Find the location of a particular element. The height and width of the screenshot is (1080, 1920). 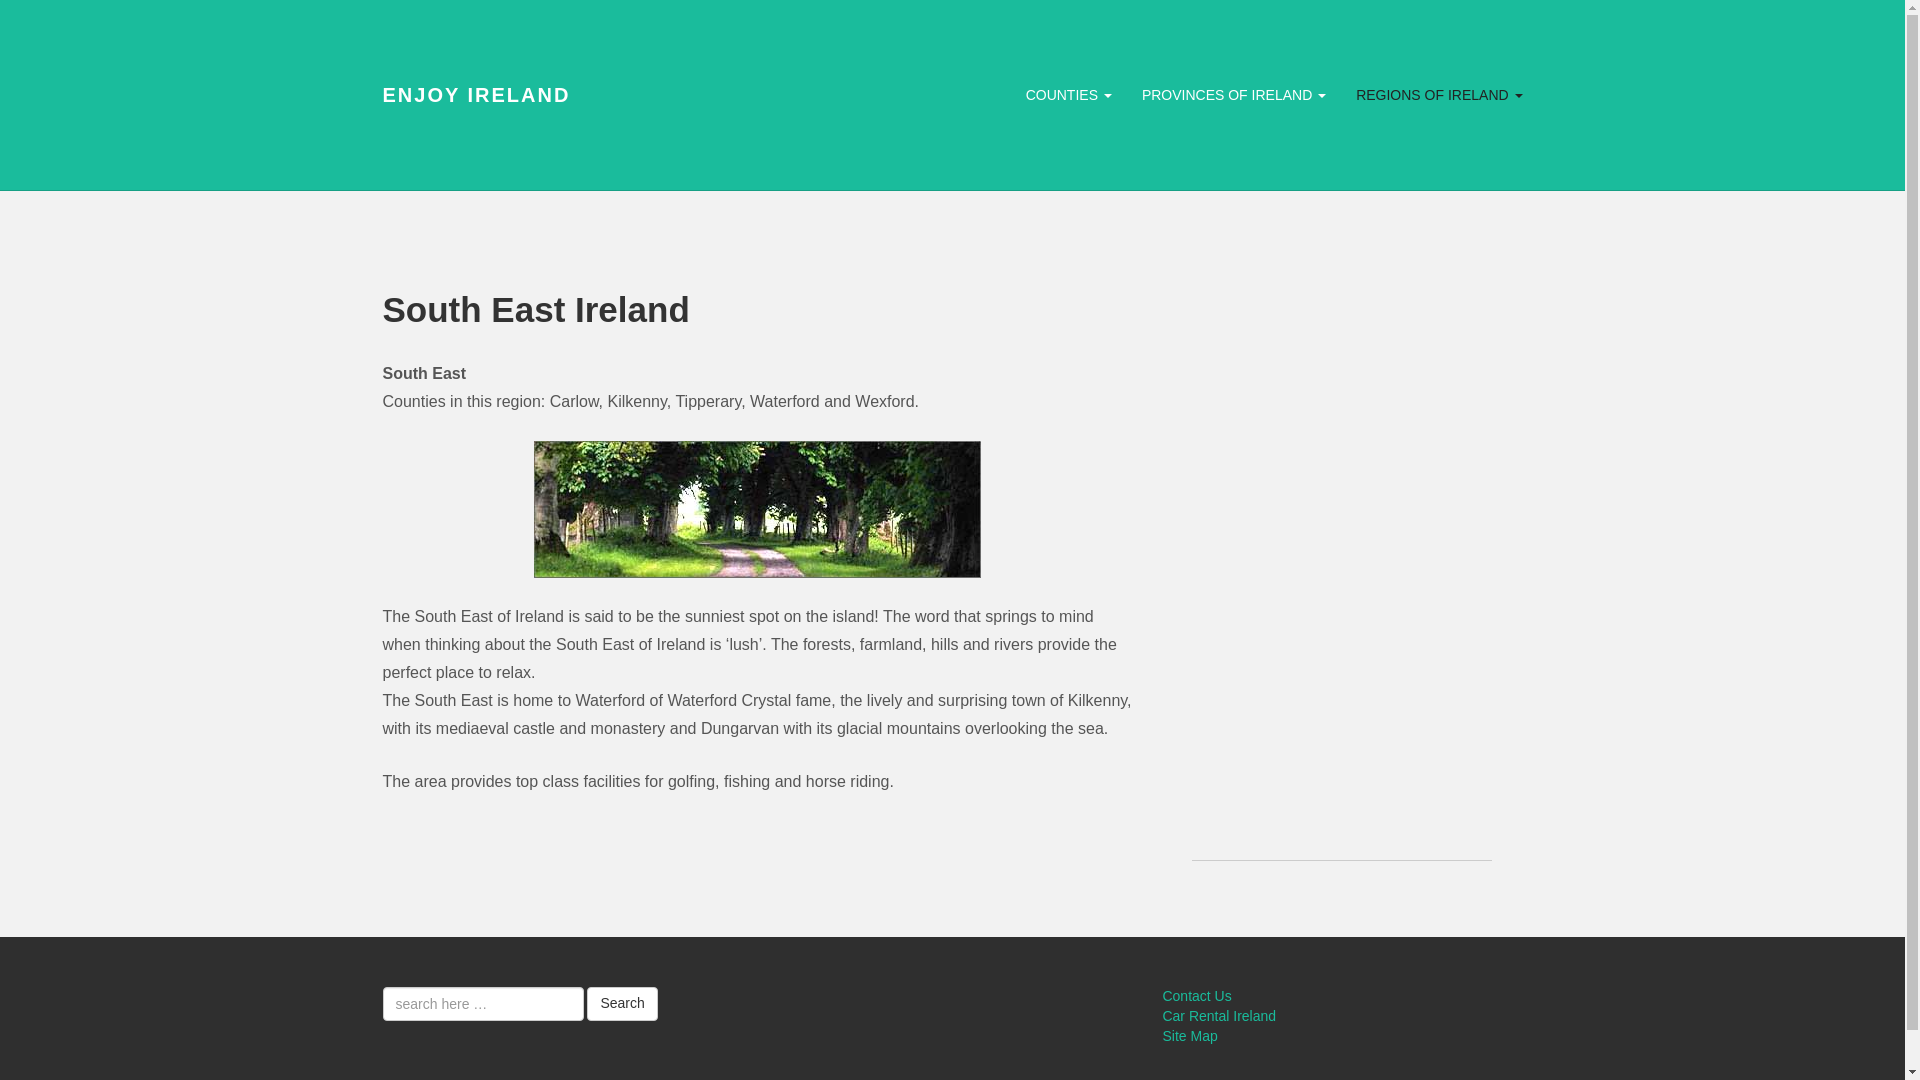

Enjoy Ireland is located at coordinates (476, 94).